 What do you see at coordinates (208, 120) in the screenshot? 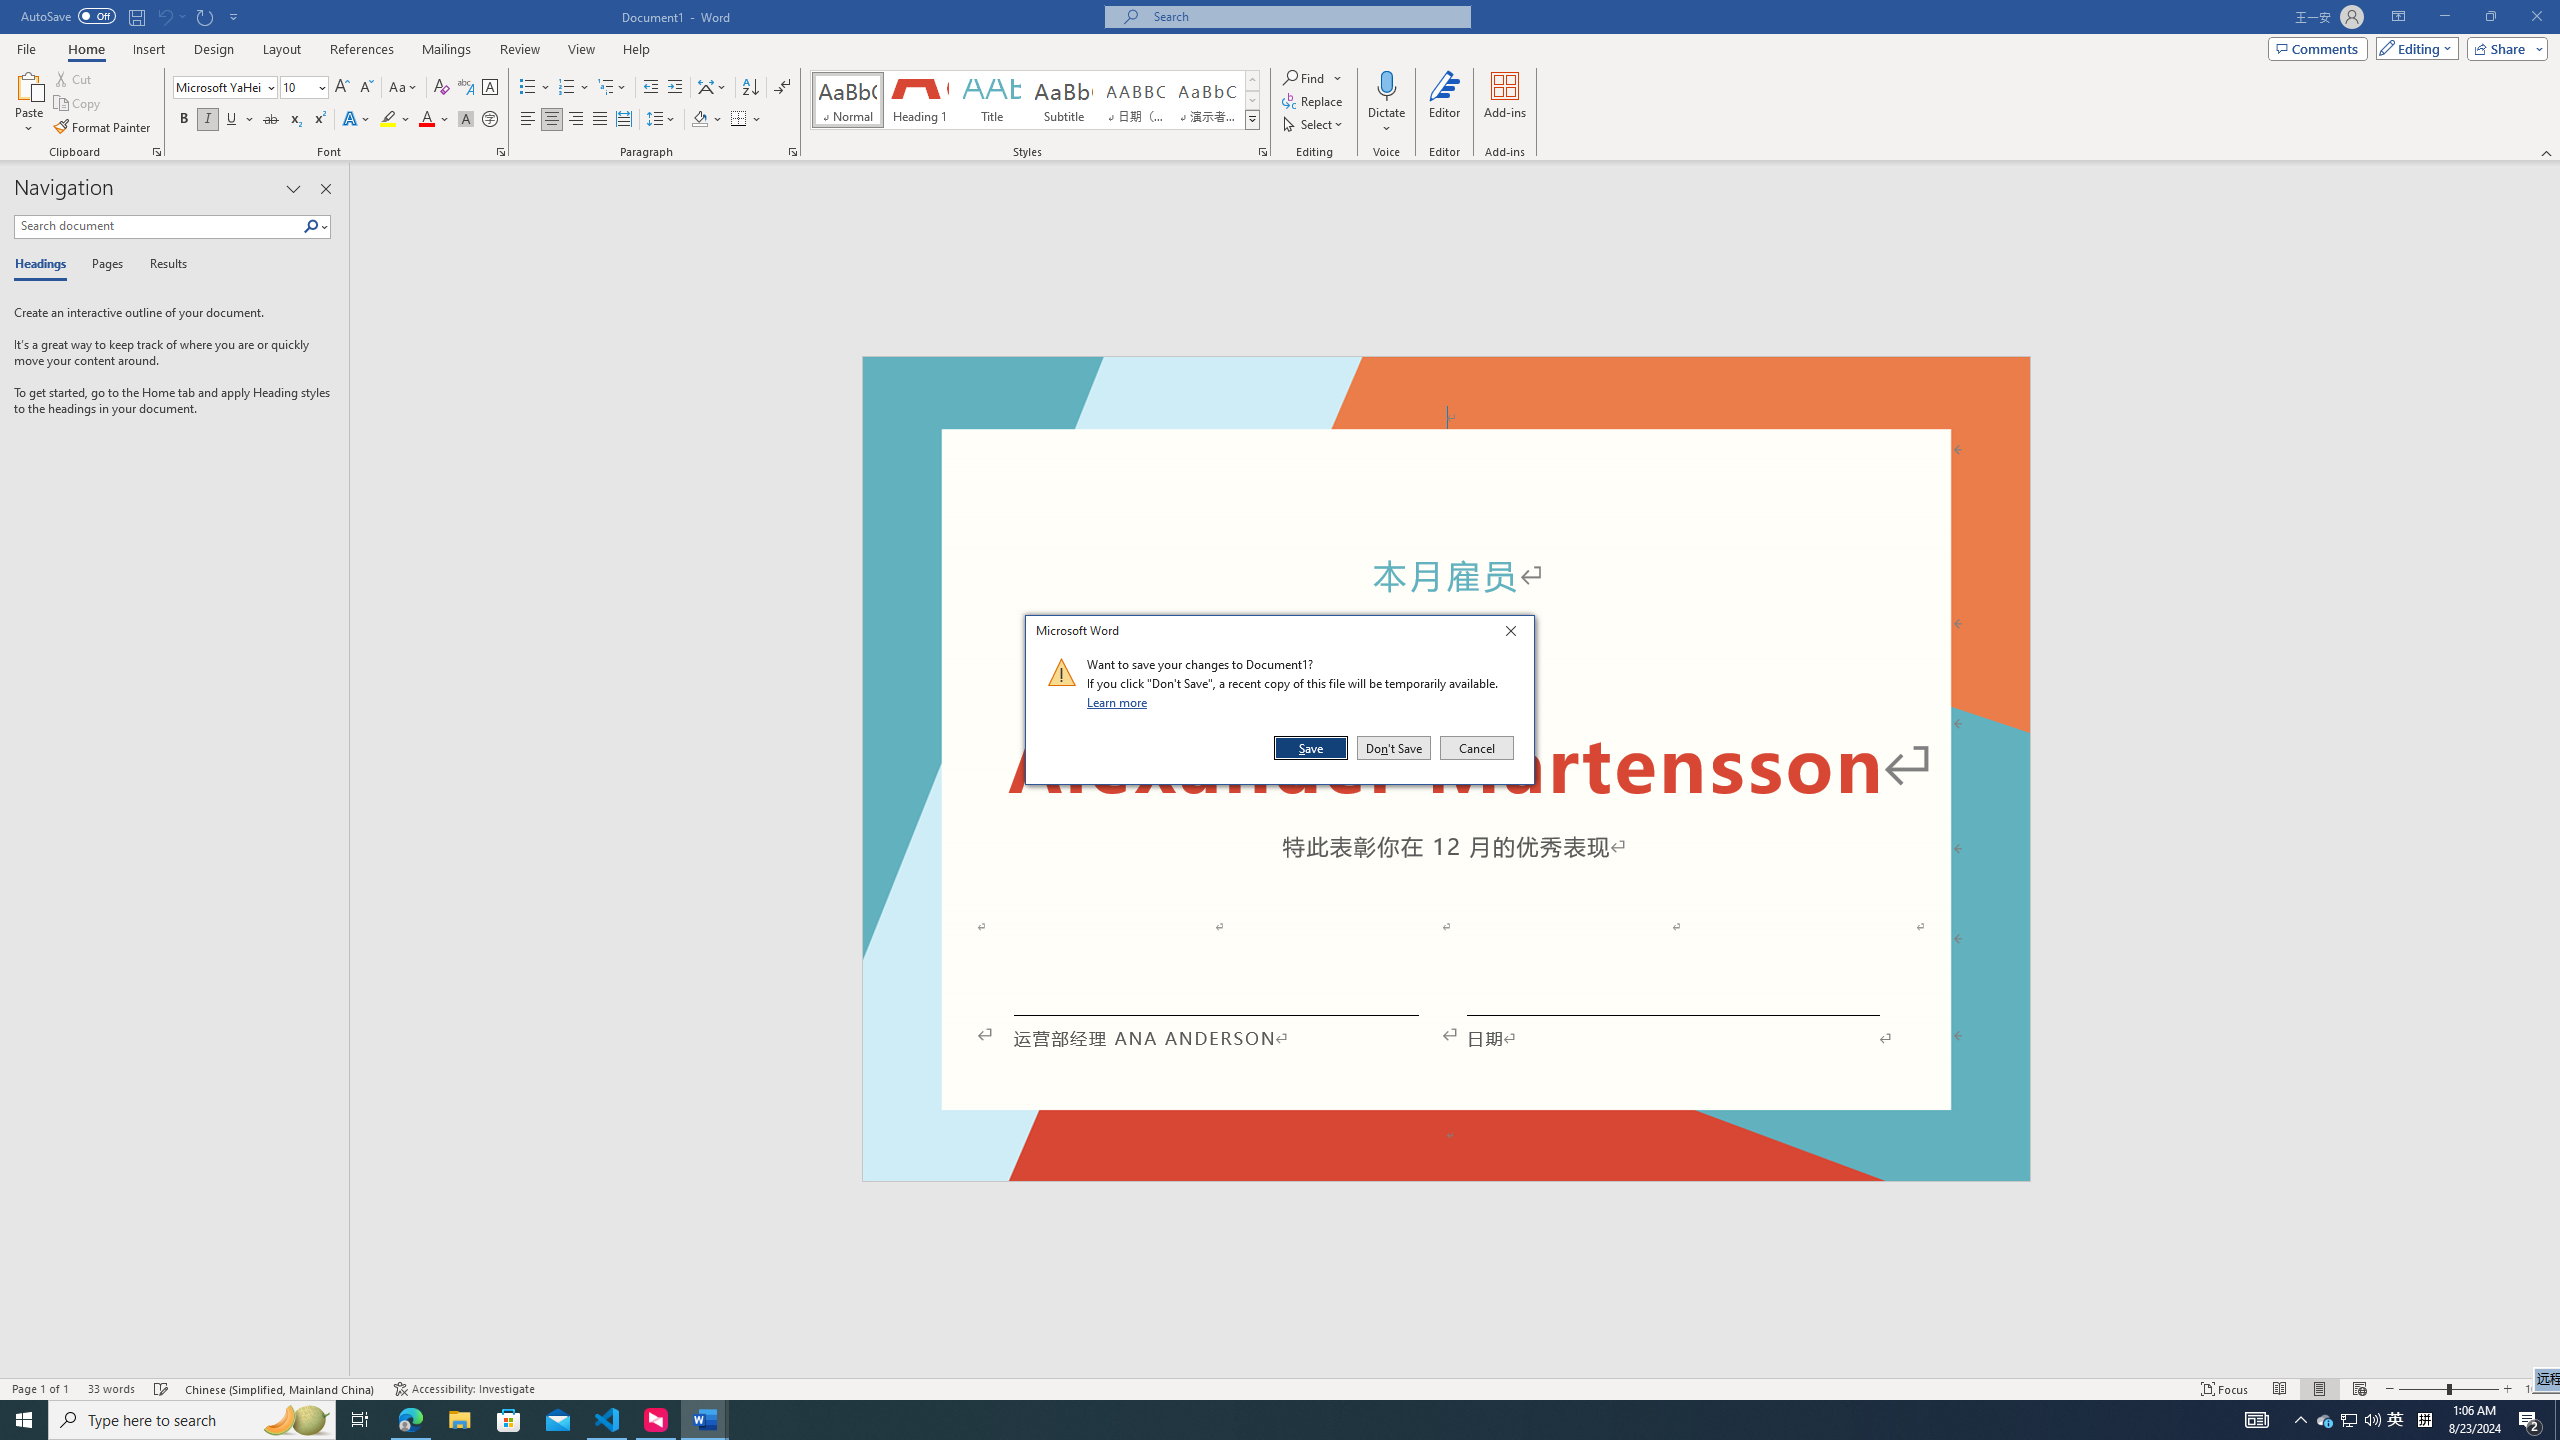
I see `Italic` at bounding box center [208, 120].